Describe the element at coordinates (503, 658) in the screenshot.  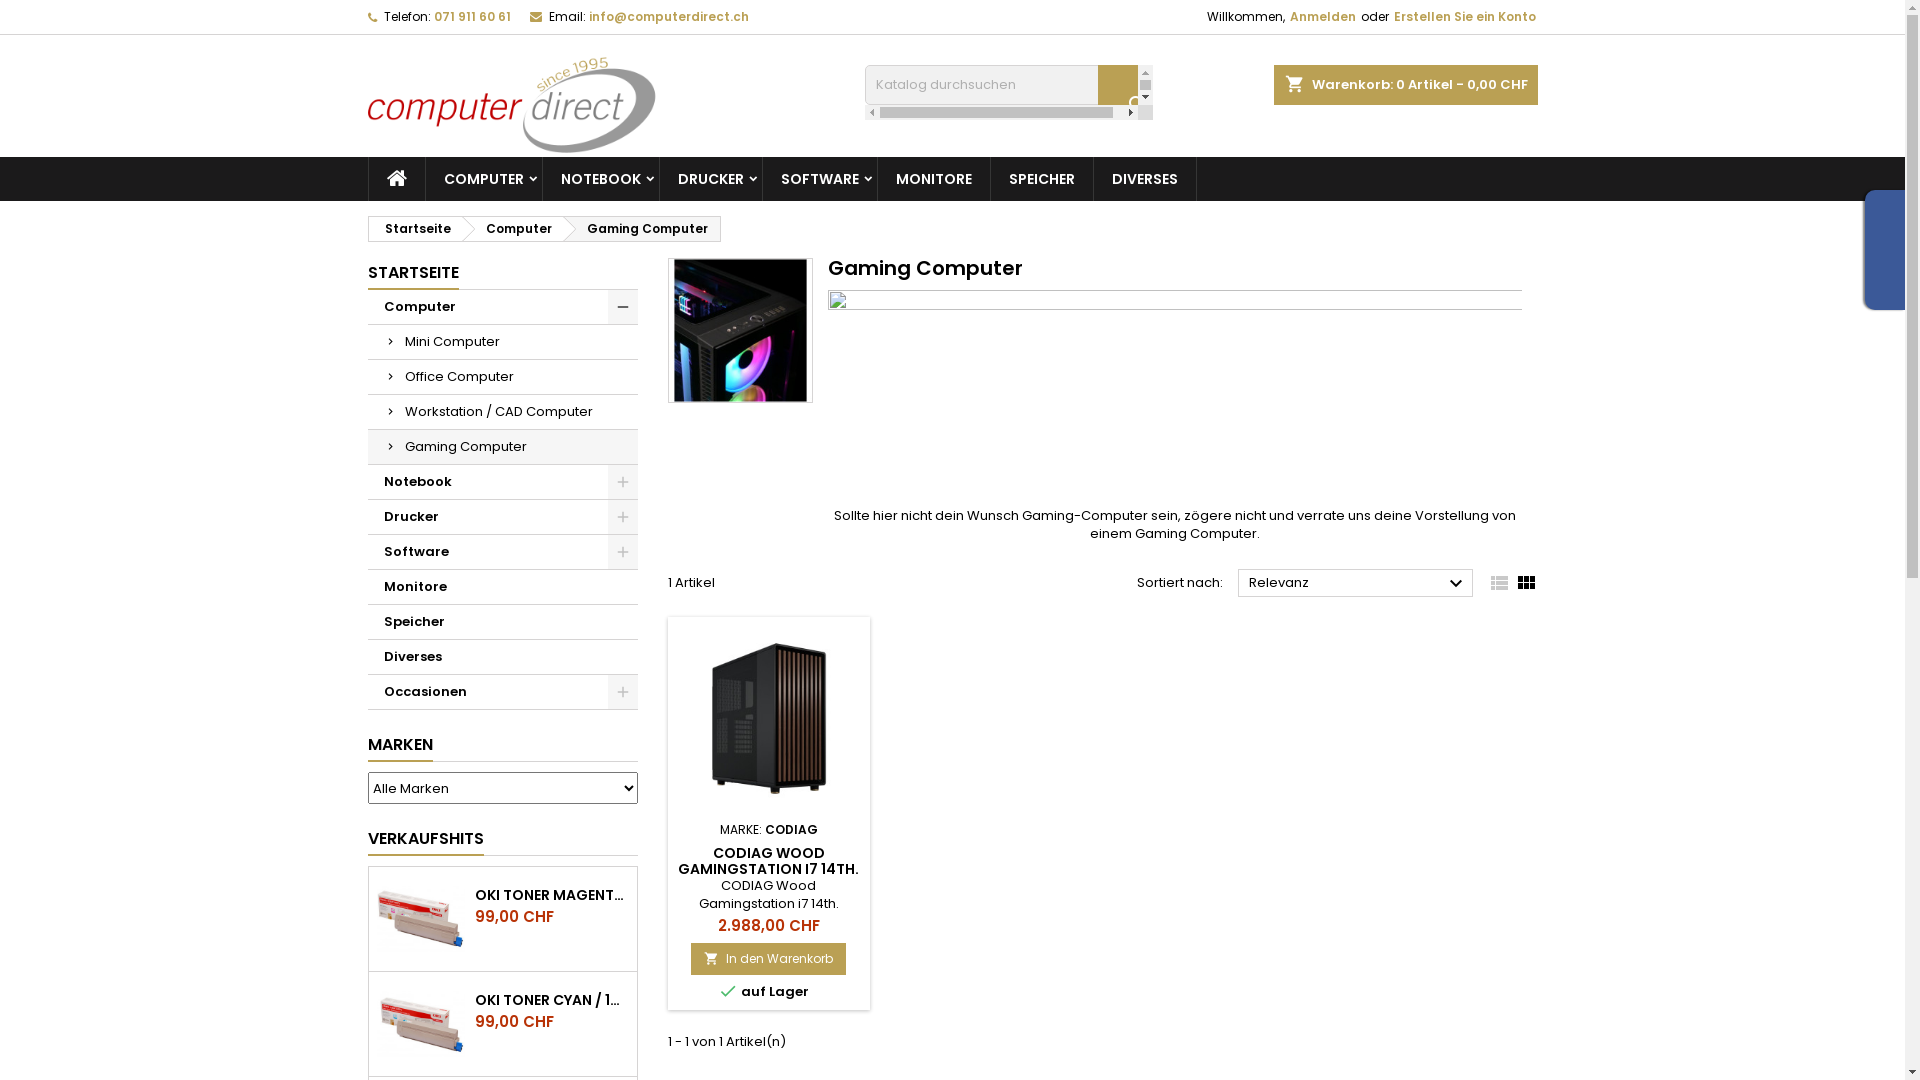
I see `Diverses` at that location.